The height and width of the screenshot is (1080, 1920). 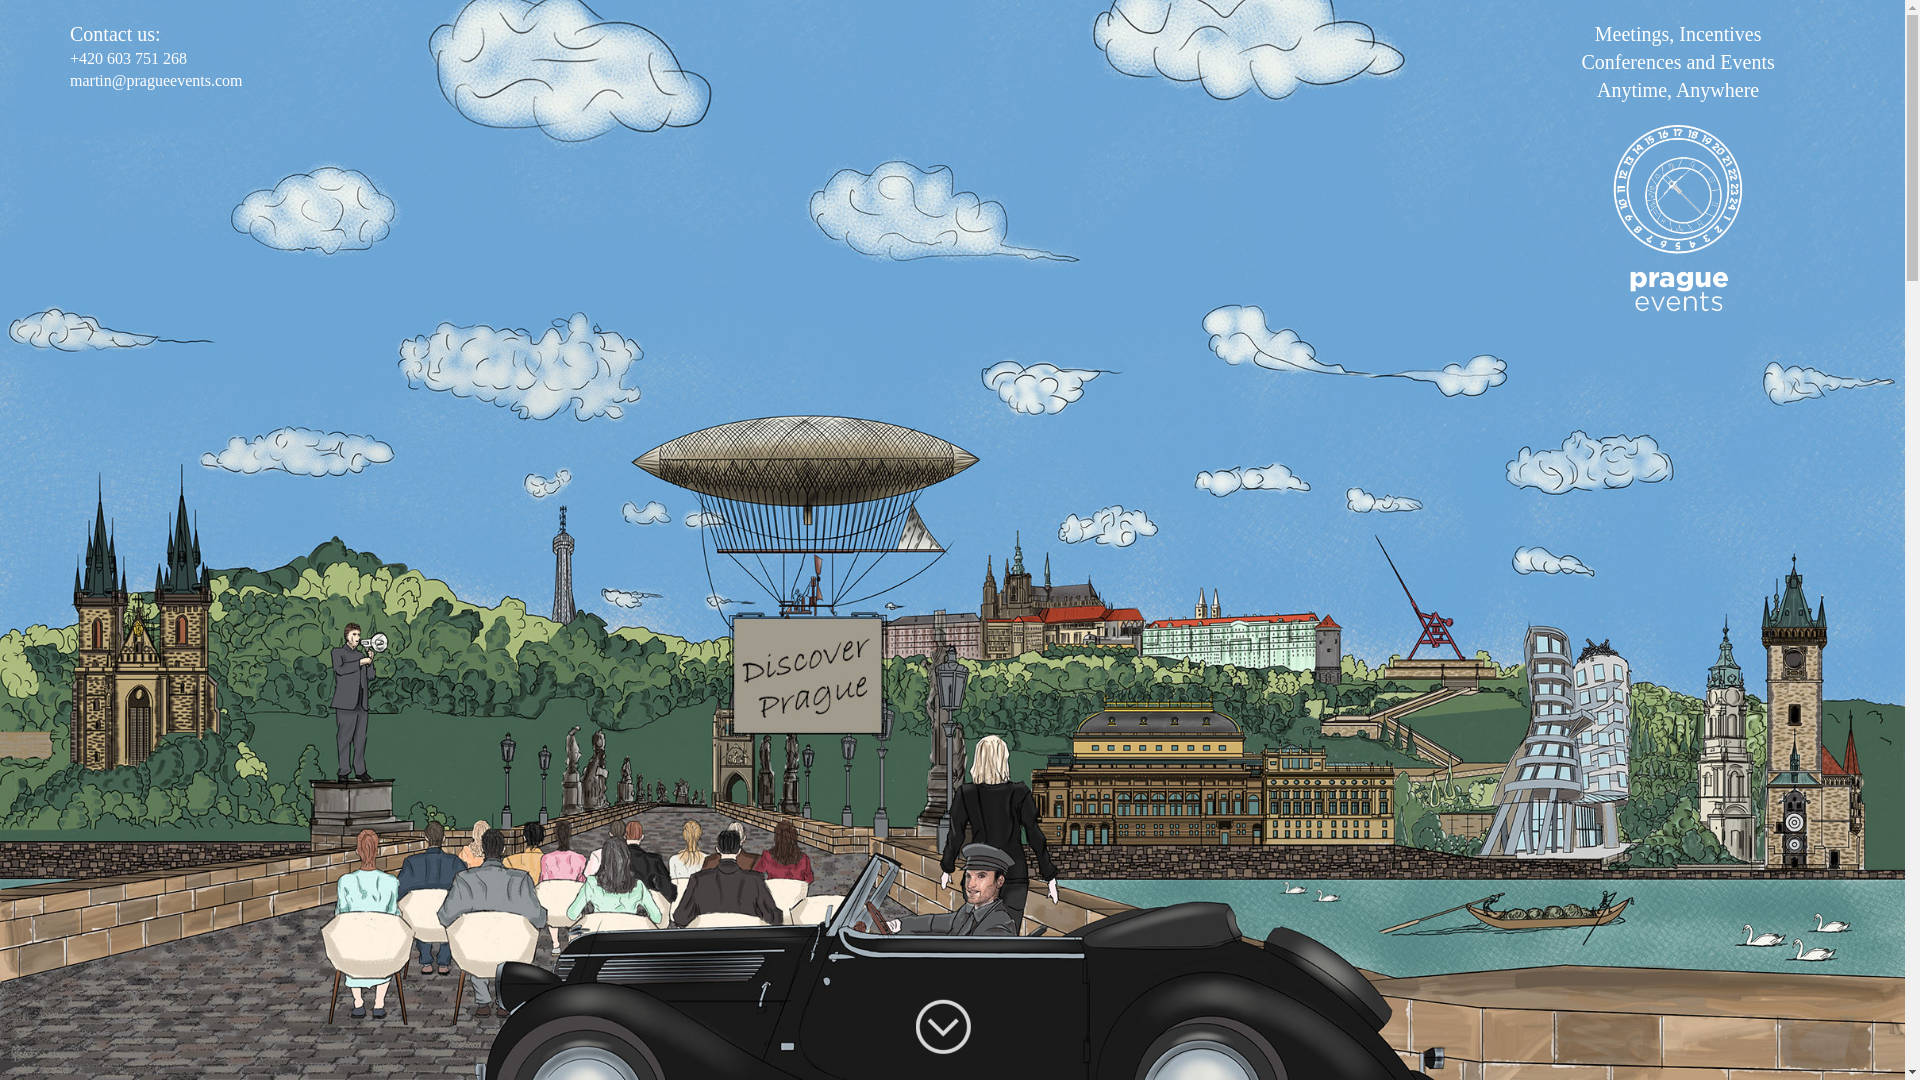 What do you see at coordinates (70, 62) in the screenshot?
I see `event management` at bounding box center [70, 62].